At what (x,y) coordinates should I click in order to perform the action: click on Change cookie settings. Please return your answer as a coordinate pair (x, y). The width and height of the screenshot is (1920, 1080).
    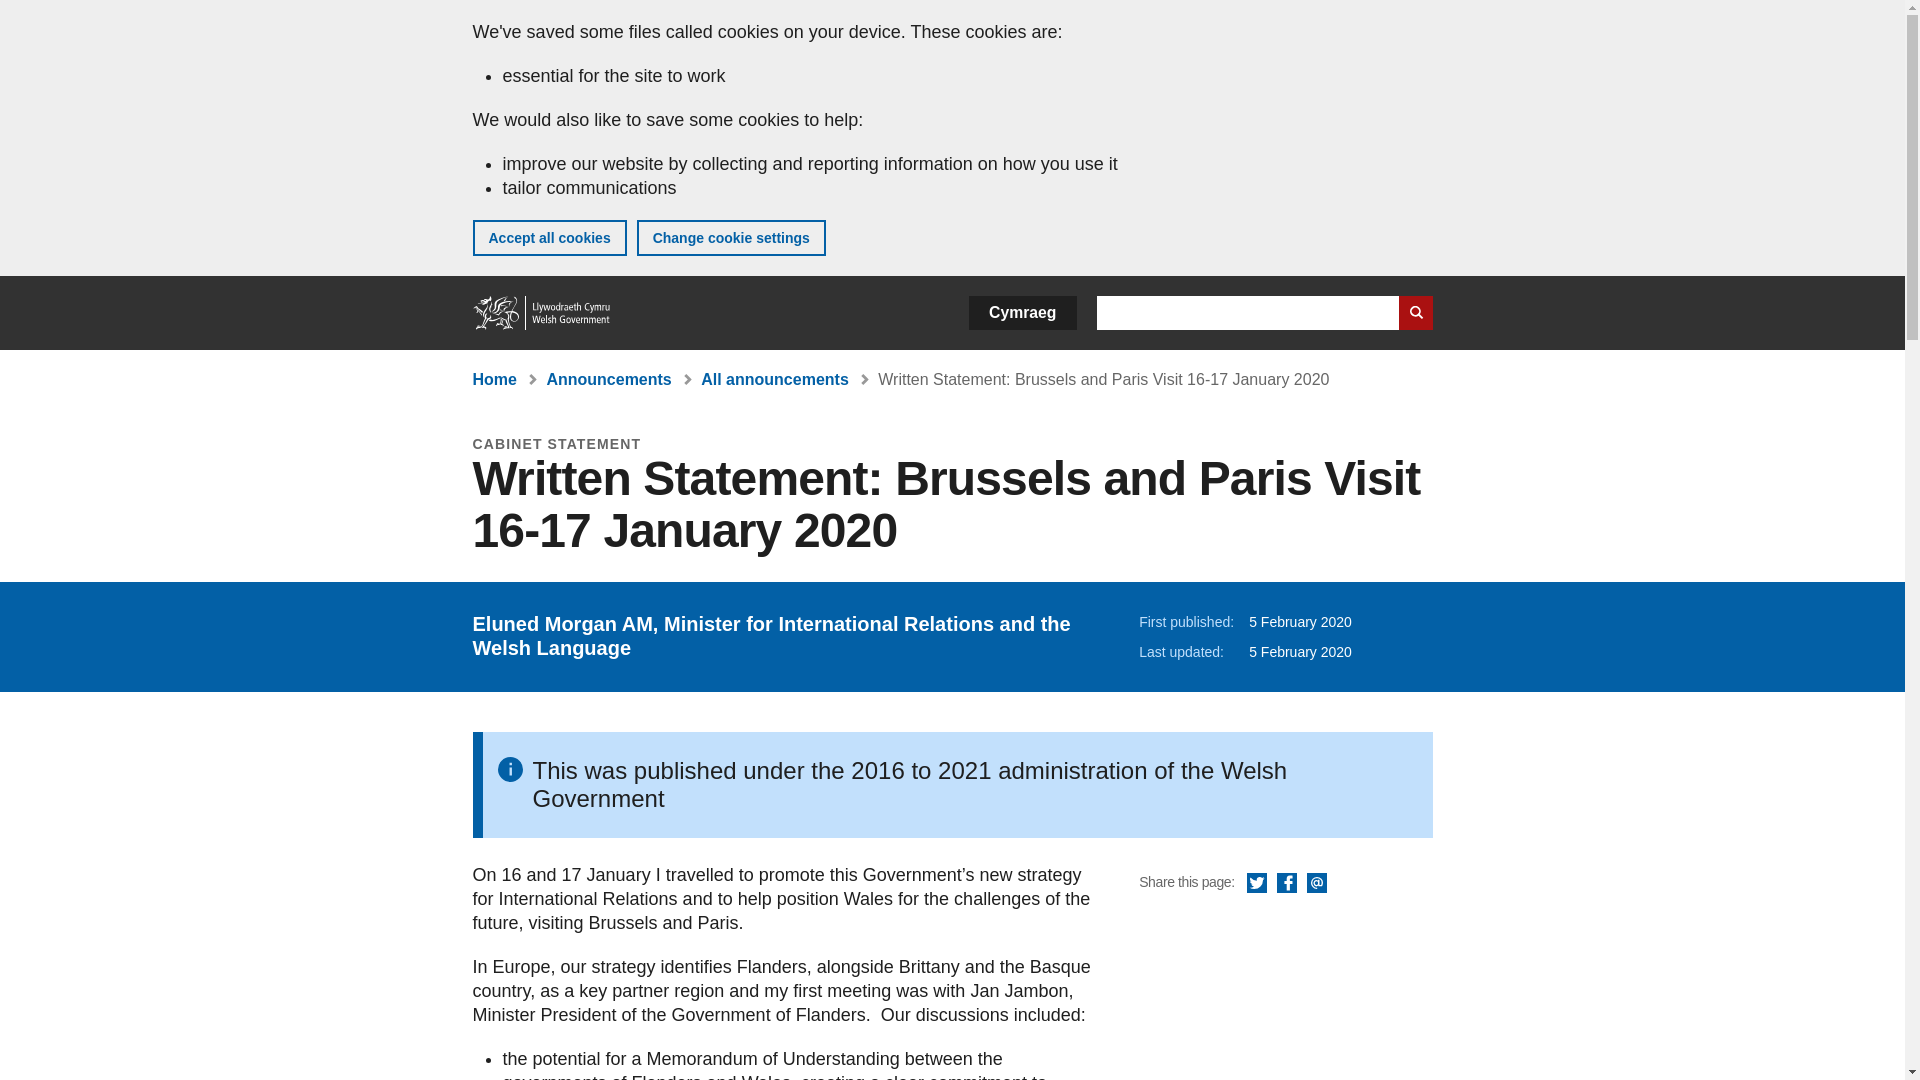
    Looking at the image, I should click on (731, 238).